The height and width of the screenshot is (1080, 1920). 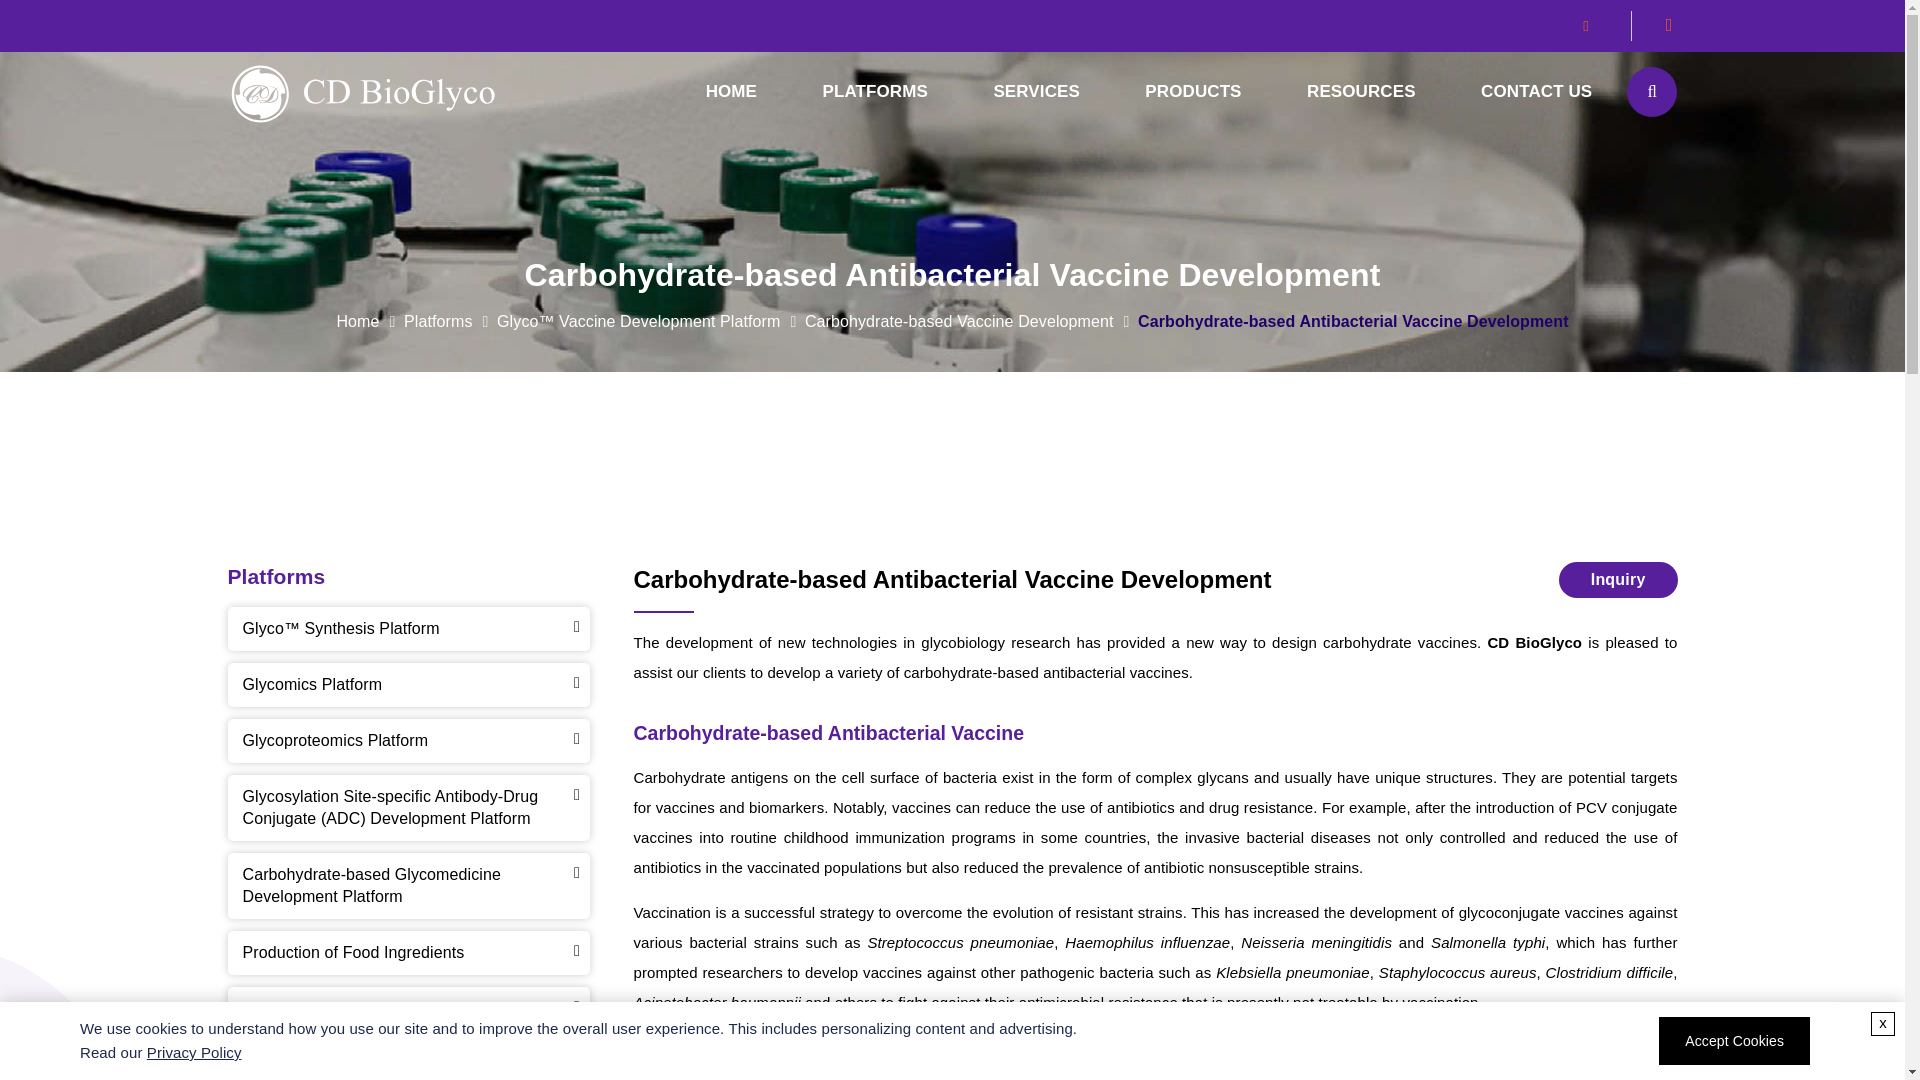 What do you see at coordinates (874, 92) in the screenshot?
I see `PLATFORMS` at bounding box center [874, 92].